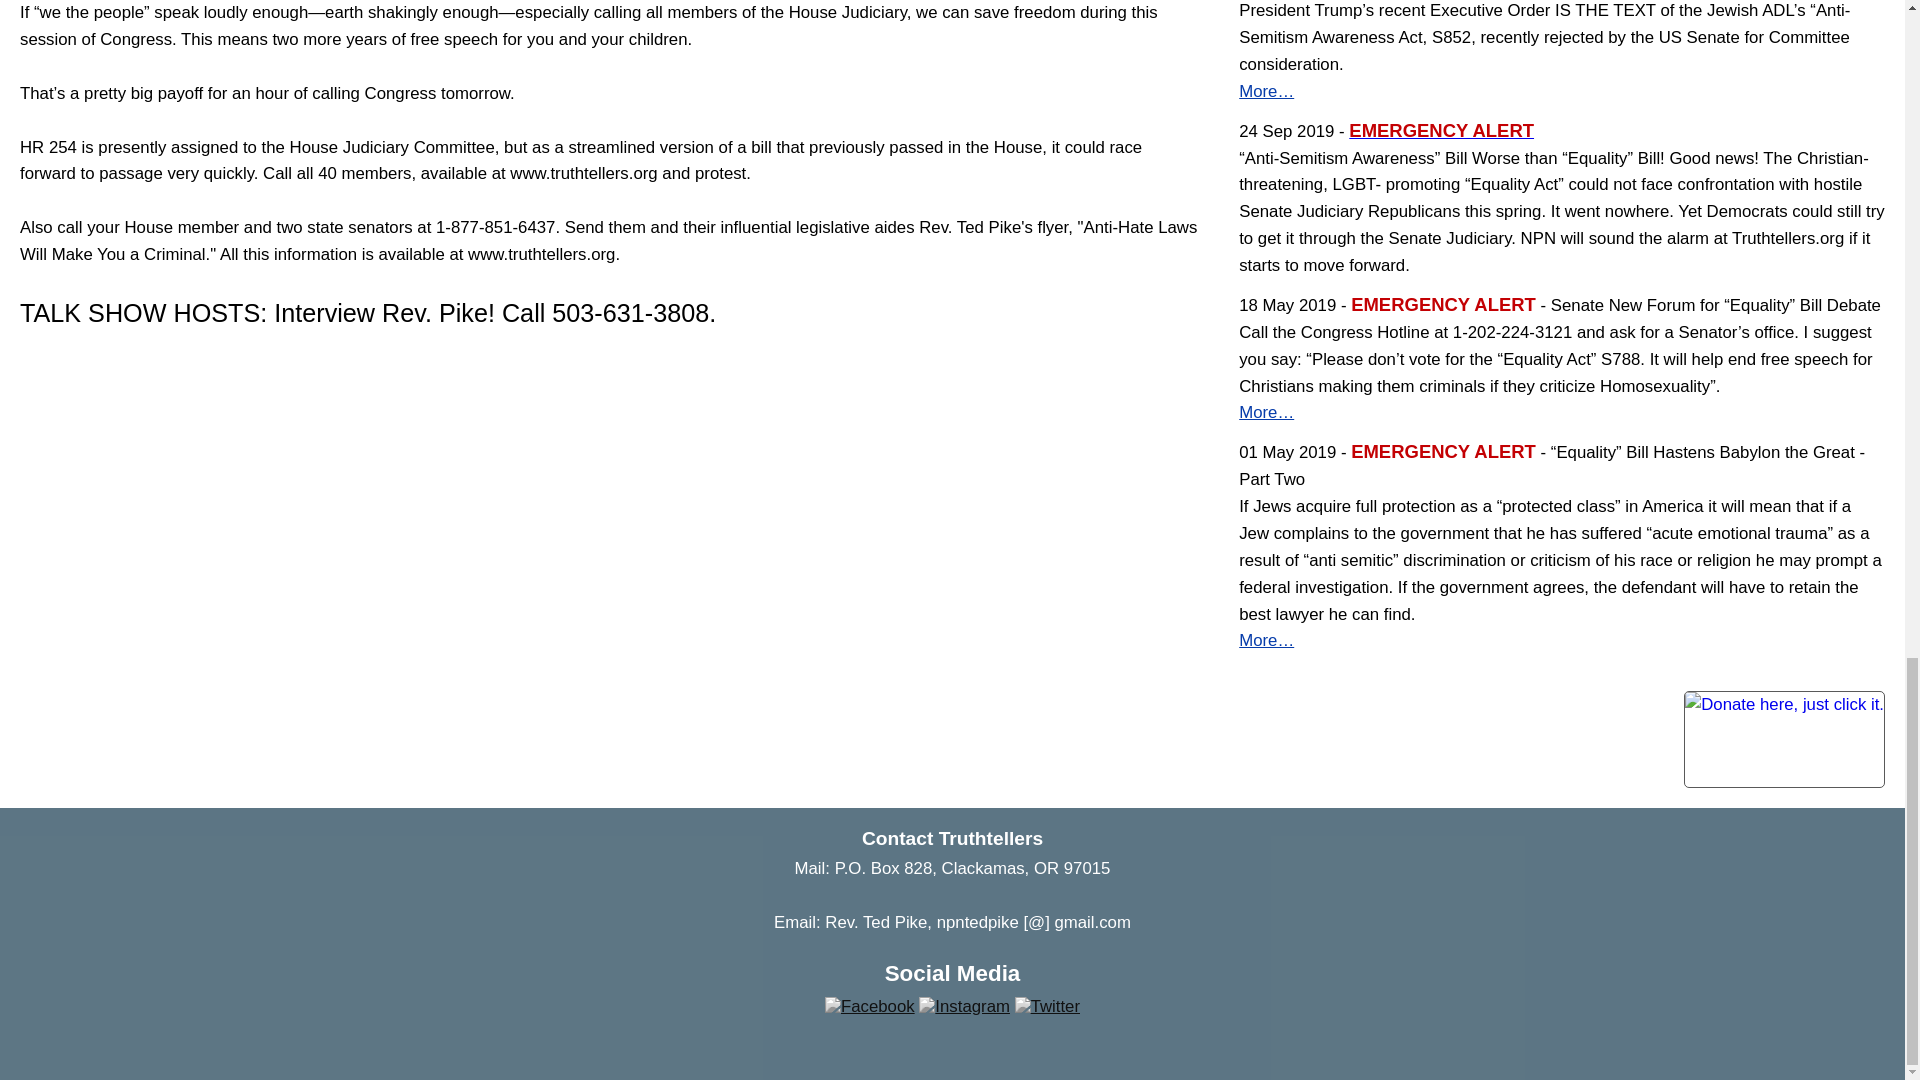 This screenshot has height=1080, width=1920. I want to click on Read the full article in PDF format., so click(1442, 132).